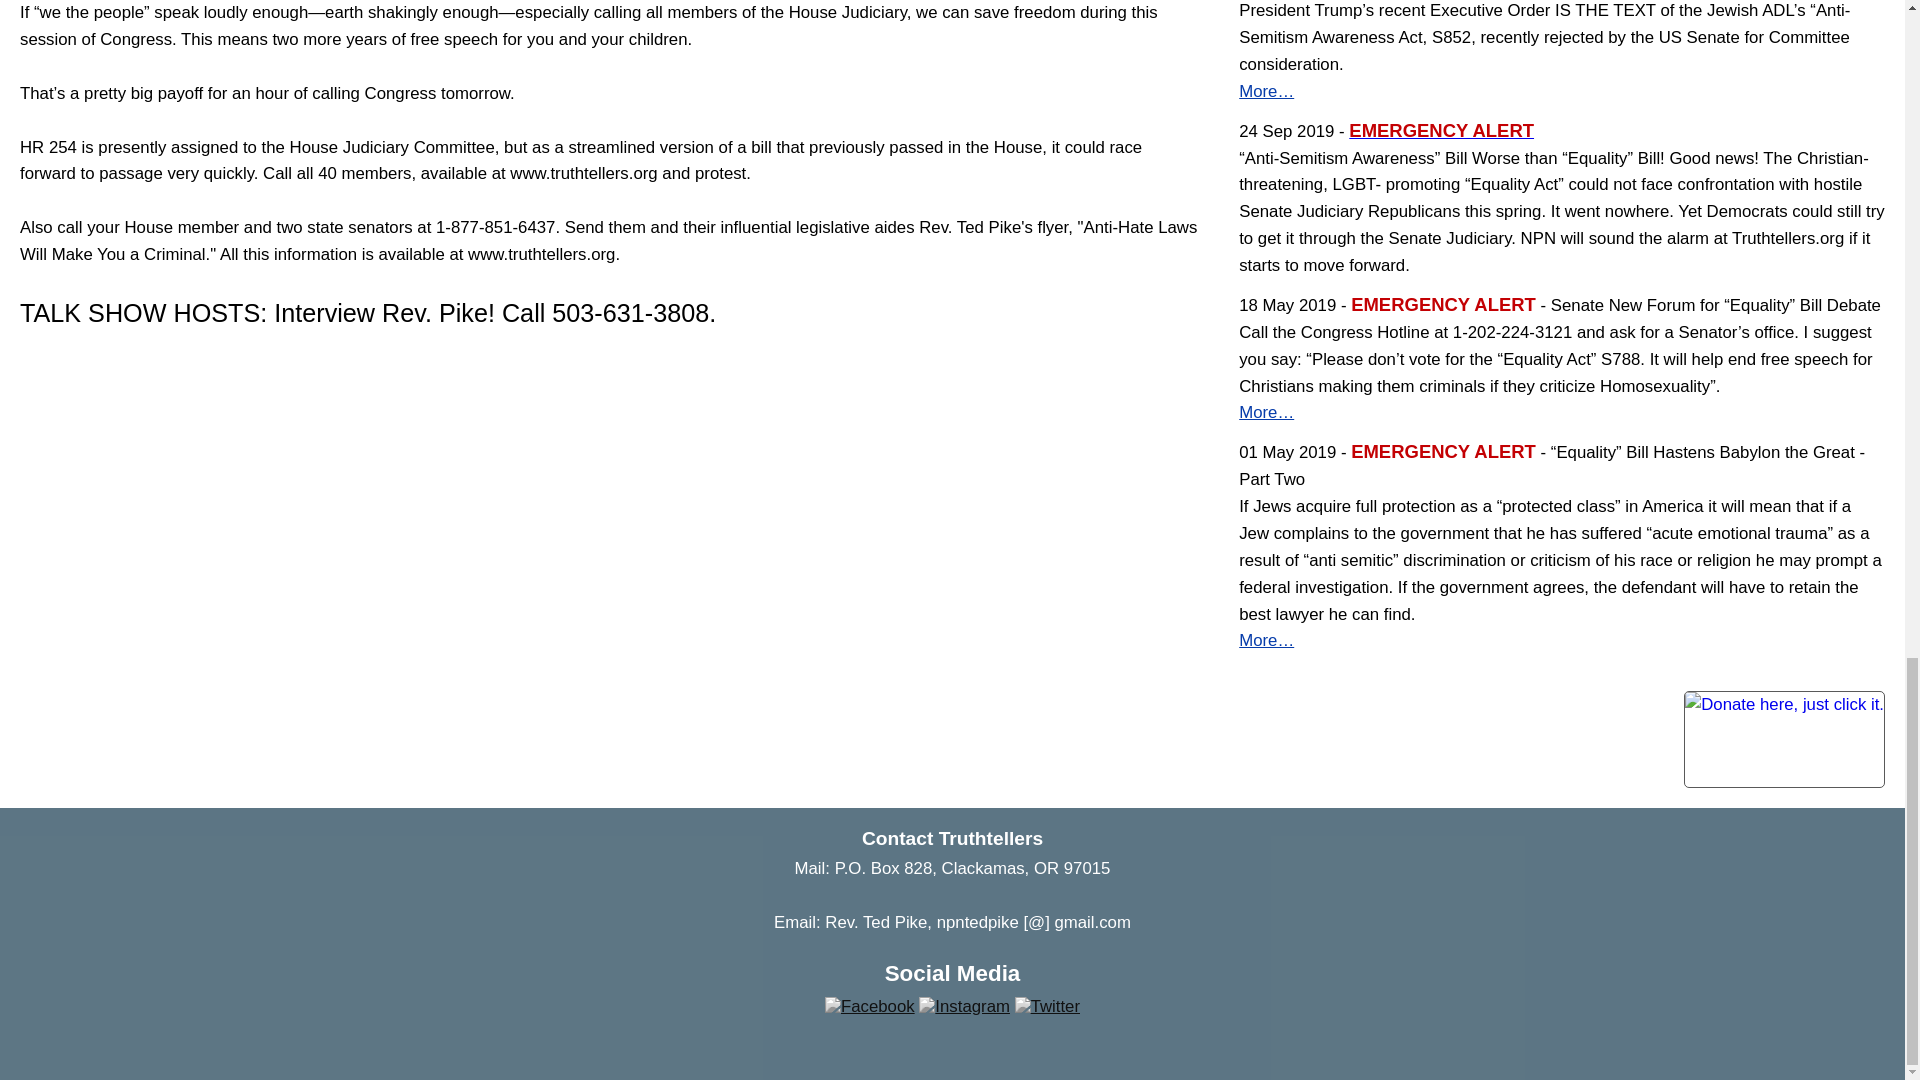 This screenshot has height=1080, width=1920. I want to click on Read the full article in PDF format., so click(1442, 132).